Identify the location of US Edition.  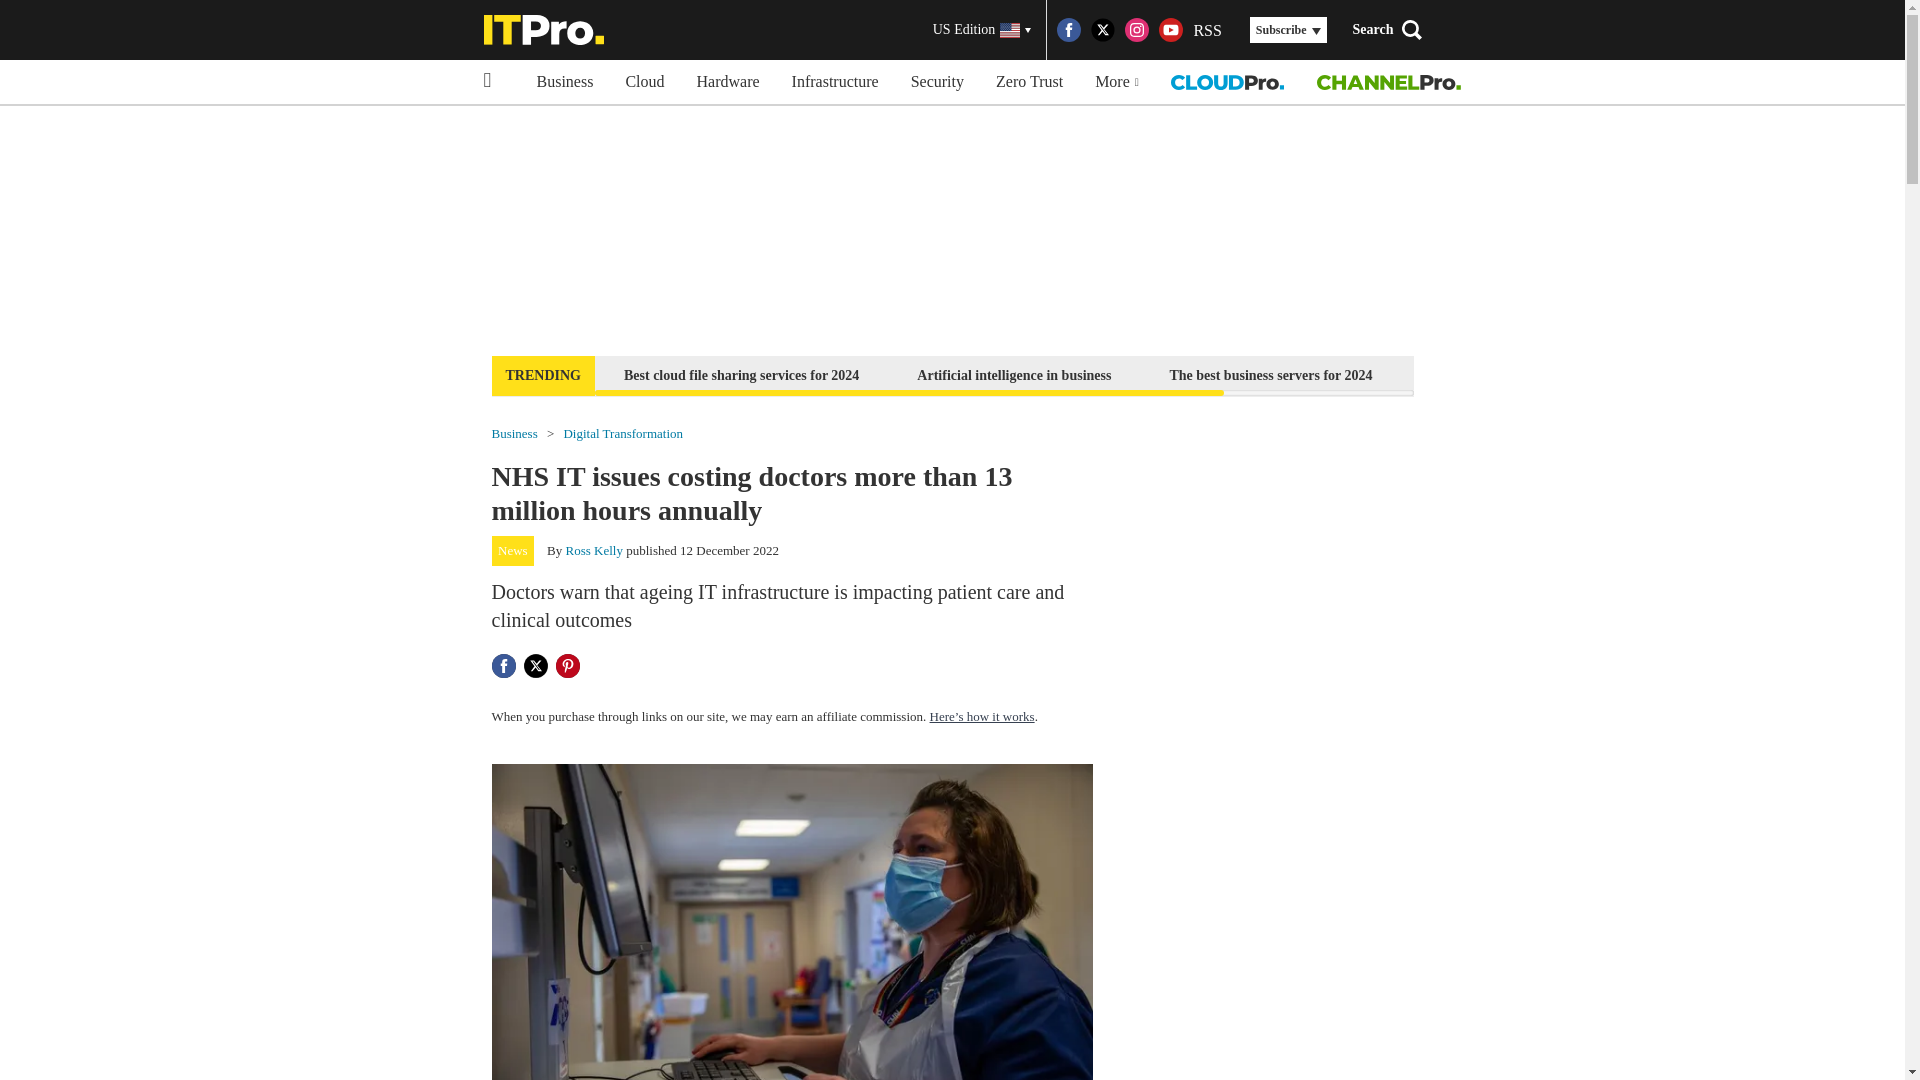
(982, 30).